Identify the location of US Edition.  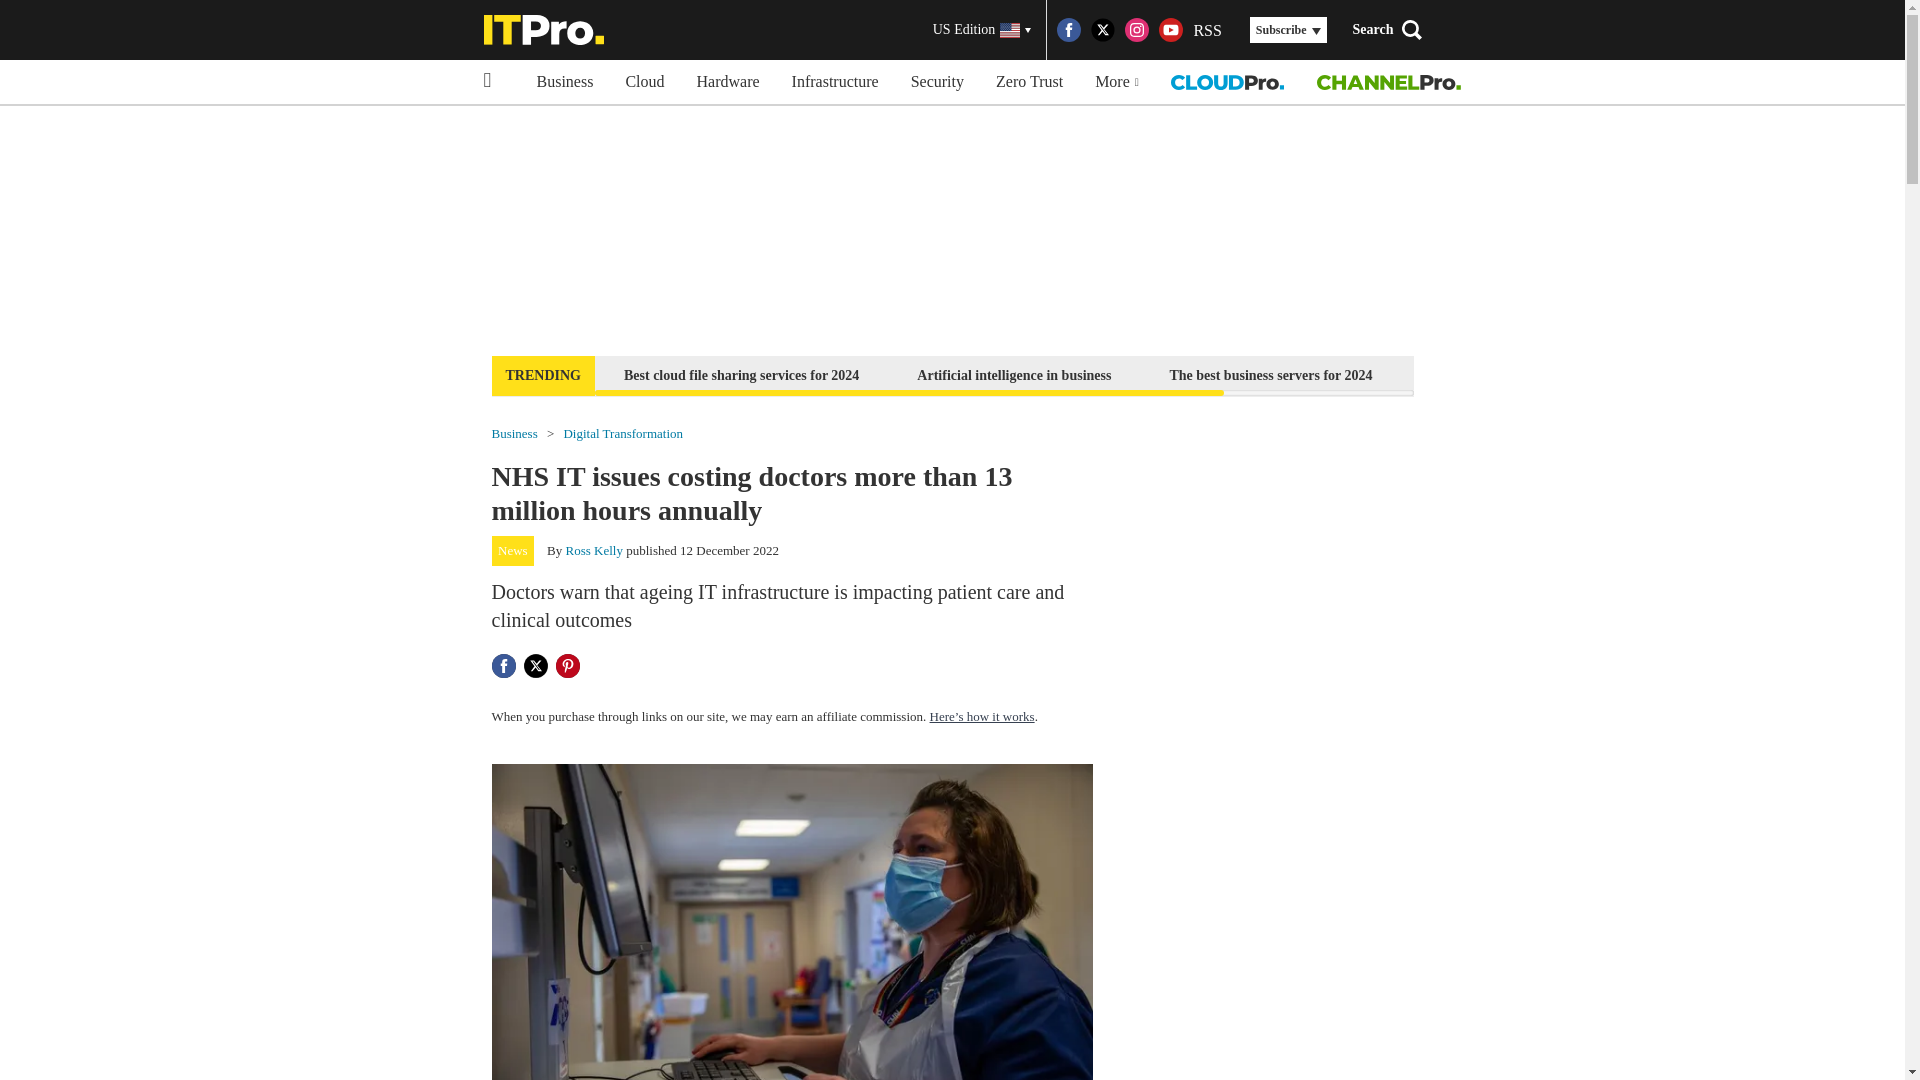
(982, 30).